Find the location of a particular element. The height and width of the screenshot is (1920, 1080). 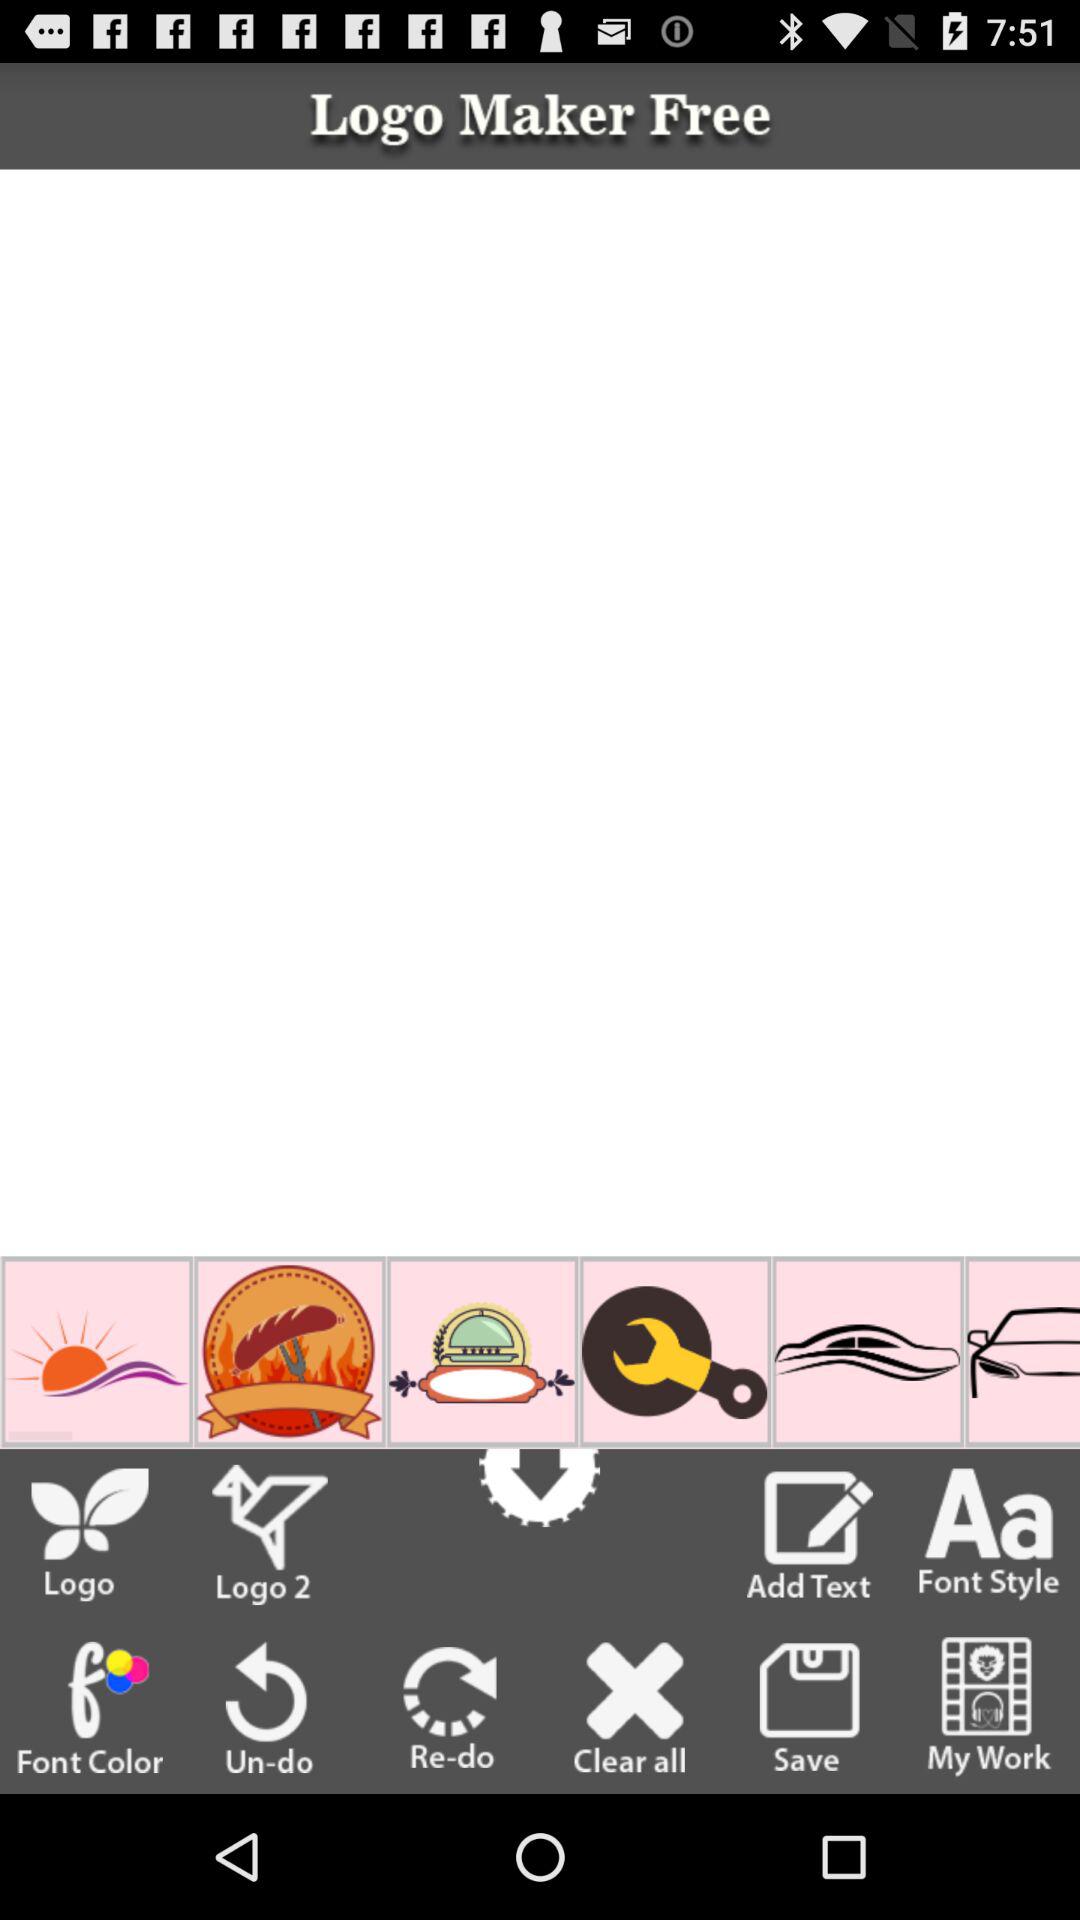

click undo is located at coordinates (270, 1706).